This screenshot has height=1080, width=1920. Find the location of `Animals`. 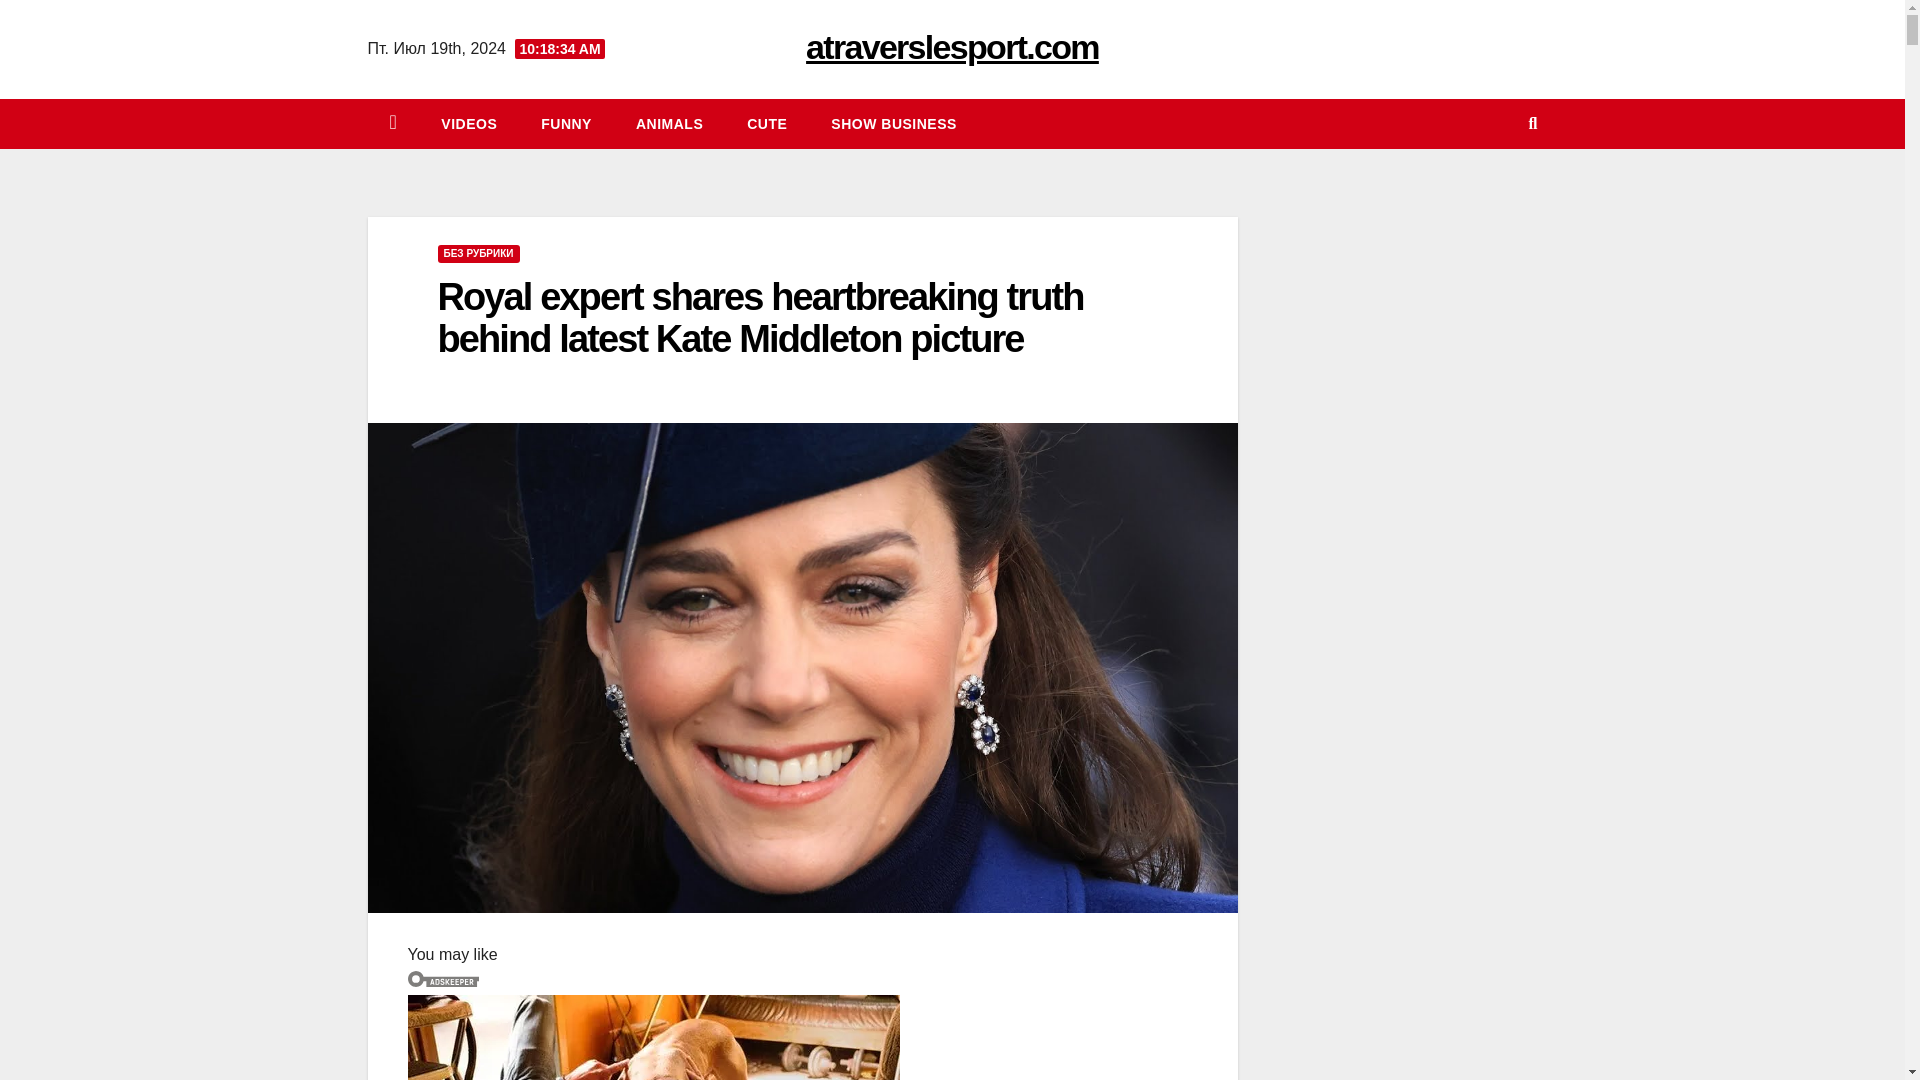

Animals is located at coordinates (670, 124).